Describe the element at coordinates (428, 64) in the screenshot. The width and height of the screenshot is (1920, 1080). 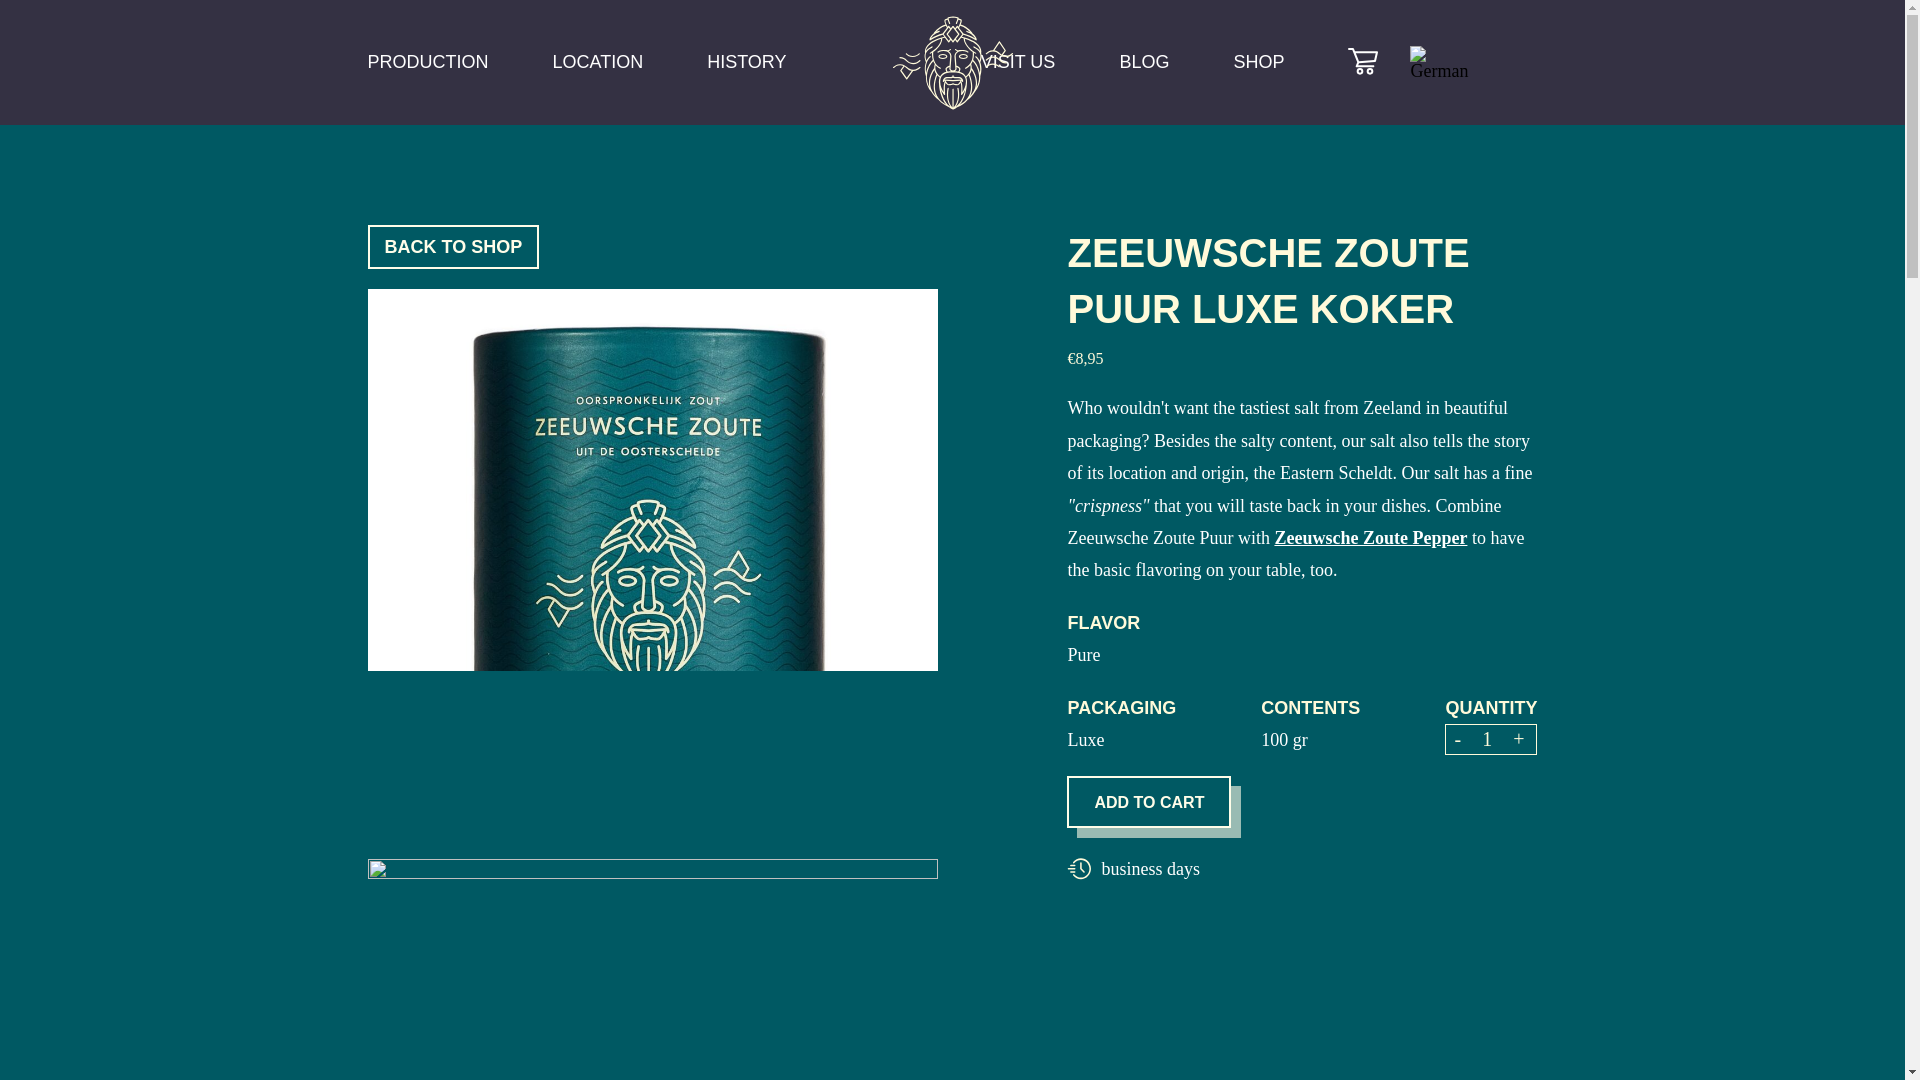
I see `PRODUCTION` at that location.